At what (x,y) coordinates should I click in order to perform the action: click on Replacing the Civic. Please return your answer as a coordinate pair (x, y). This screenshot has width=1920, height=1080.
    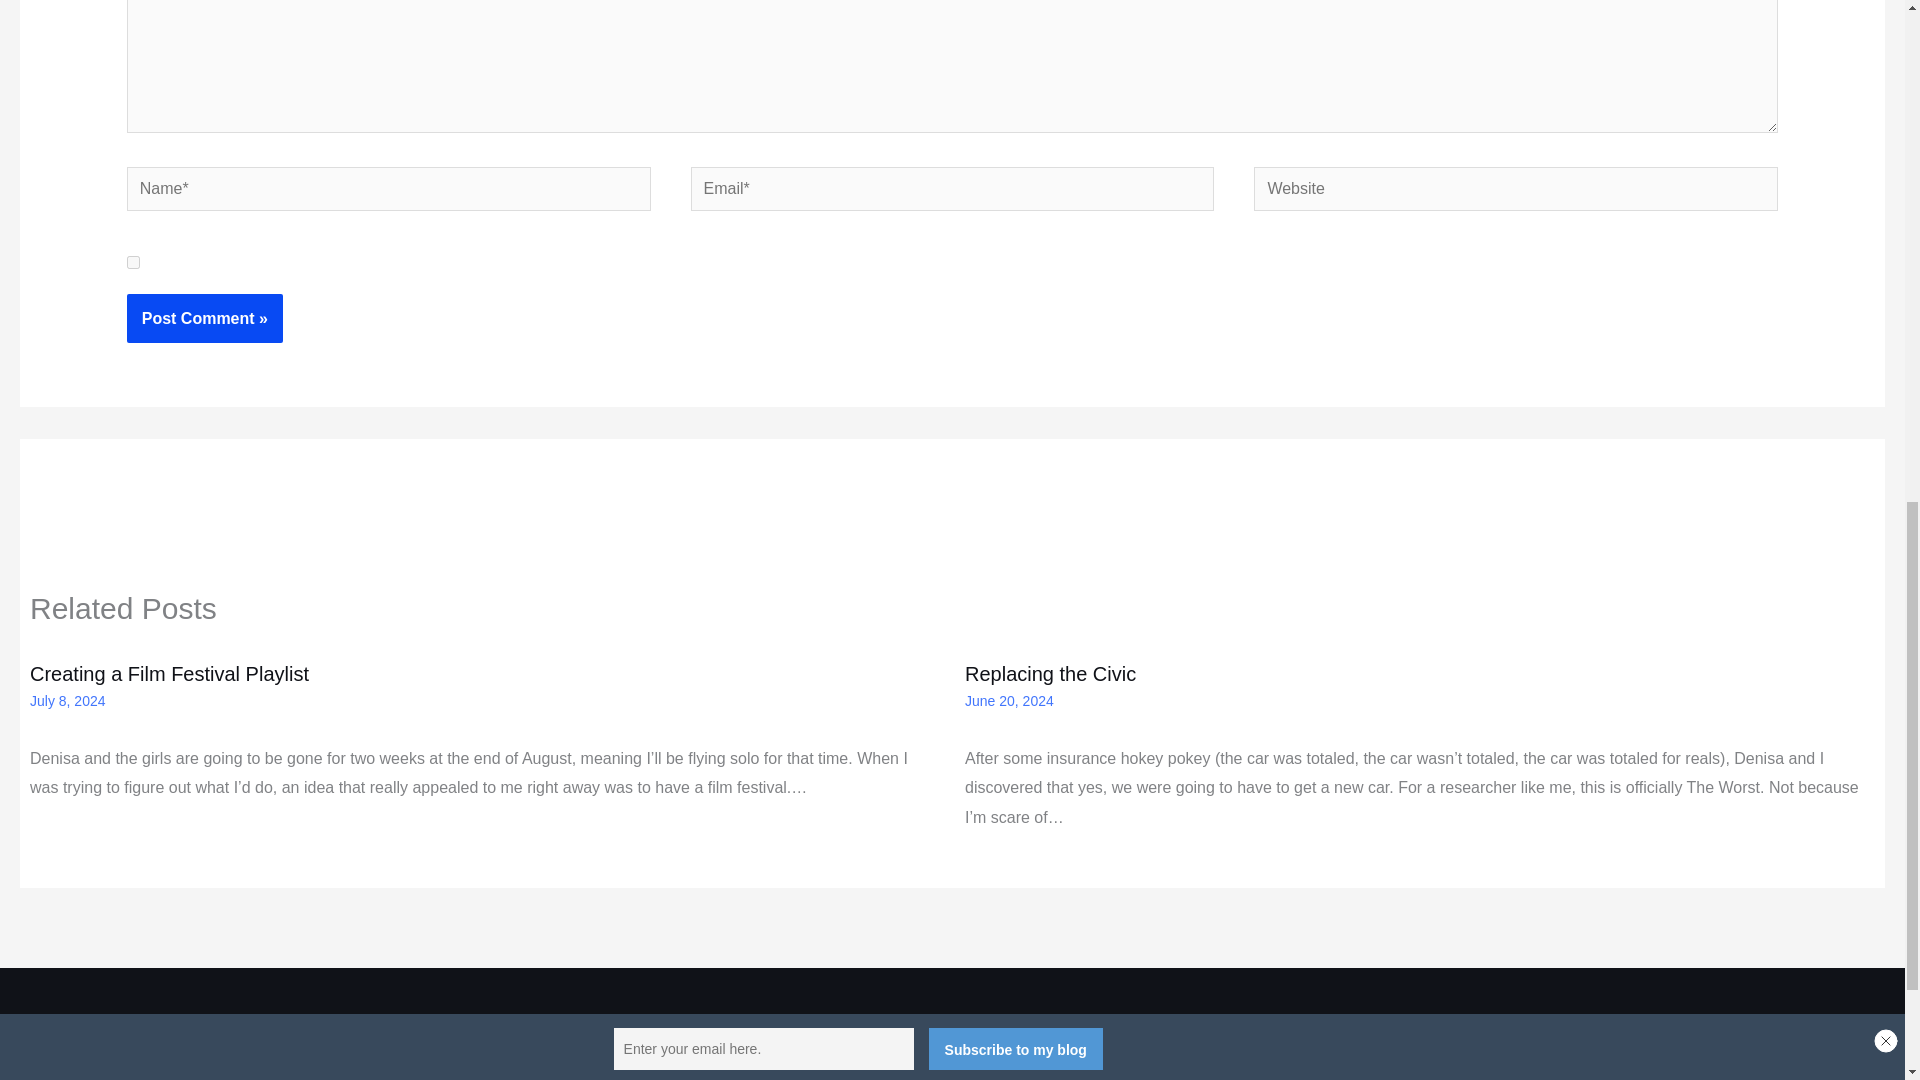
    Looking at the image, I should click on (1050, 674).